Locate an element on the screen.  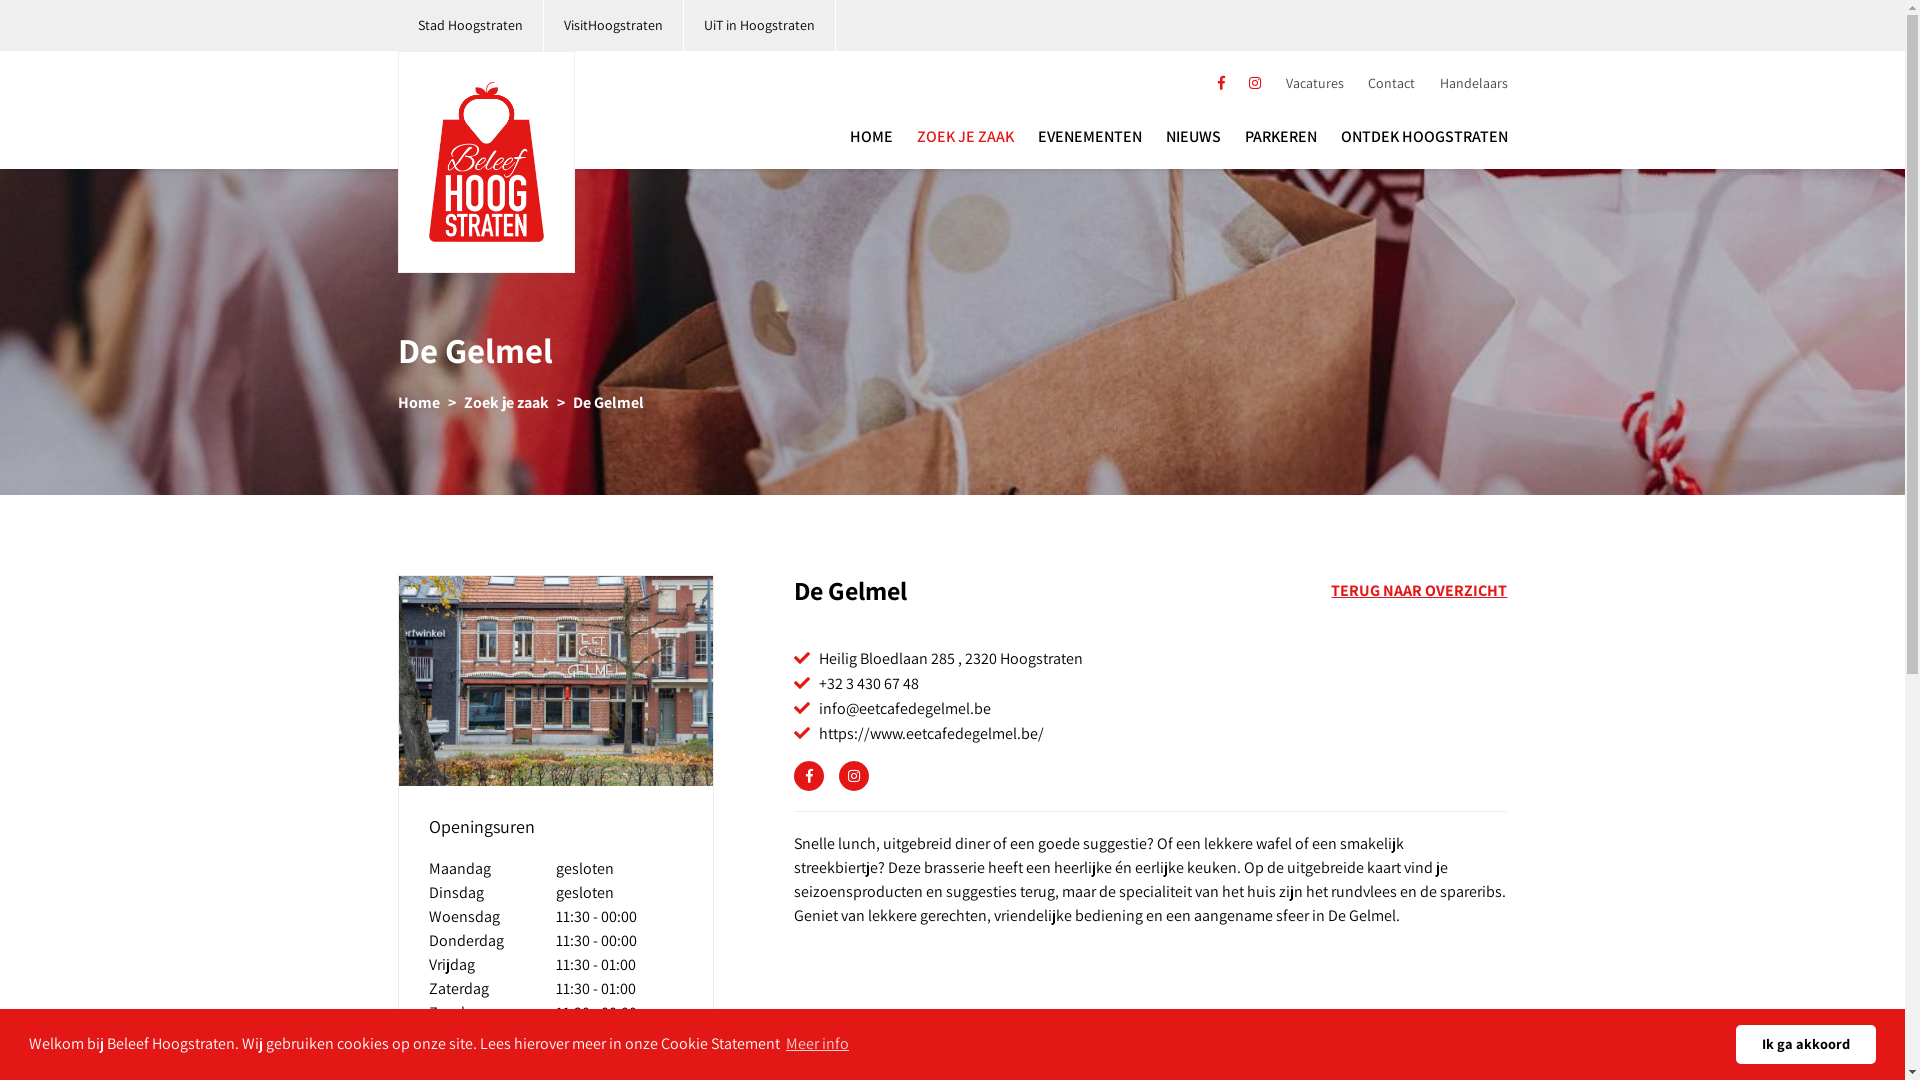
https://www.eetcafedegelmel.be/ is located at coordinates (932, 734).